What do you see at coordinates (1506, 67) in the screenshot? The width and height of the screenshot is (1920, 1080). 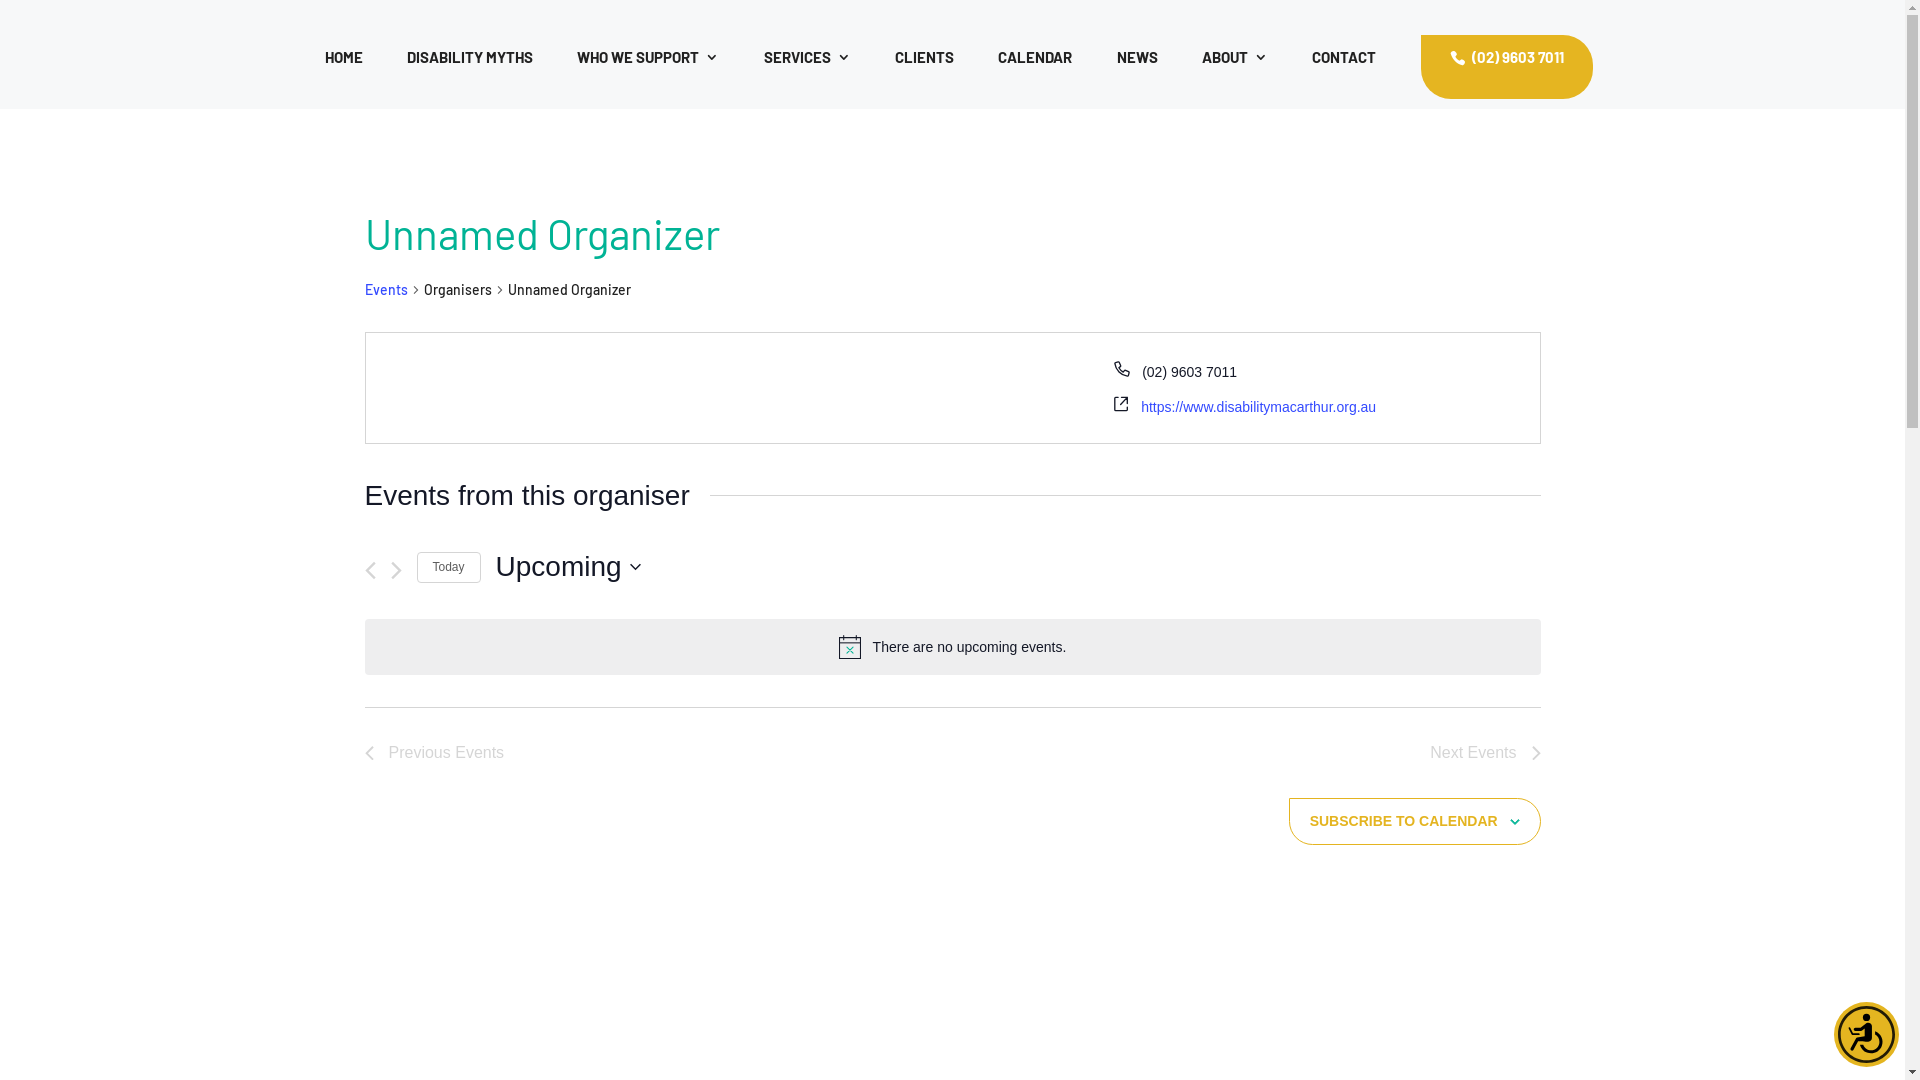 I see `(02) 9603 7011` at bounding box center [1506, 67].